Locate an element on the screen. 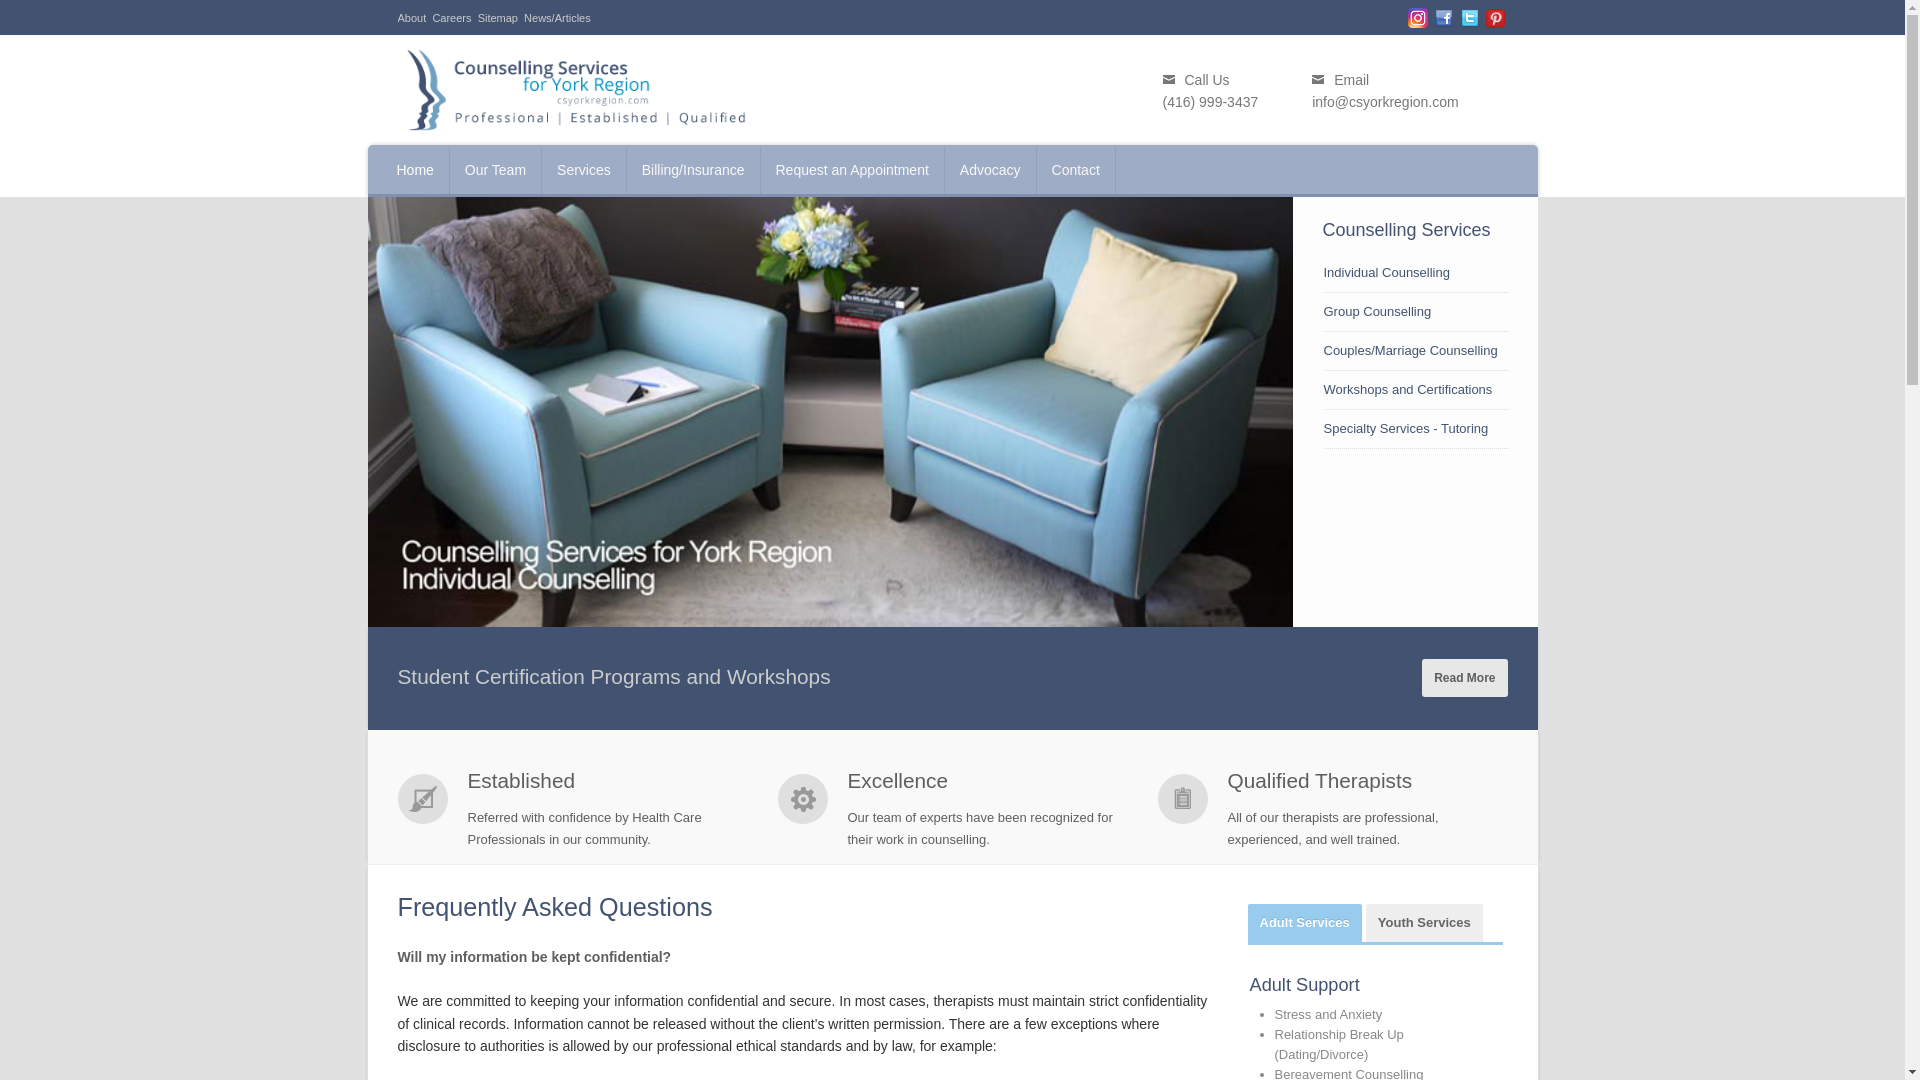  Read More is located at coordinates (1464, 677).